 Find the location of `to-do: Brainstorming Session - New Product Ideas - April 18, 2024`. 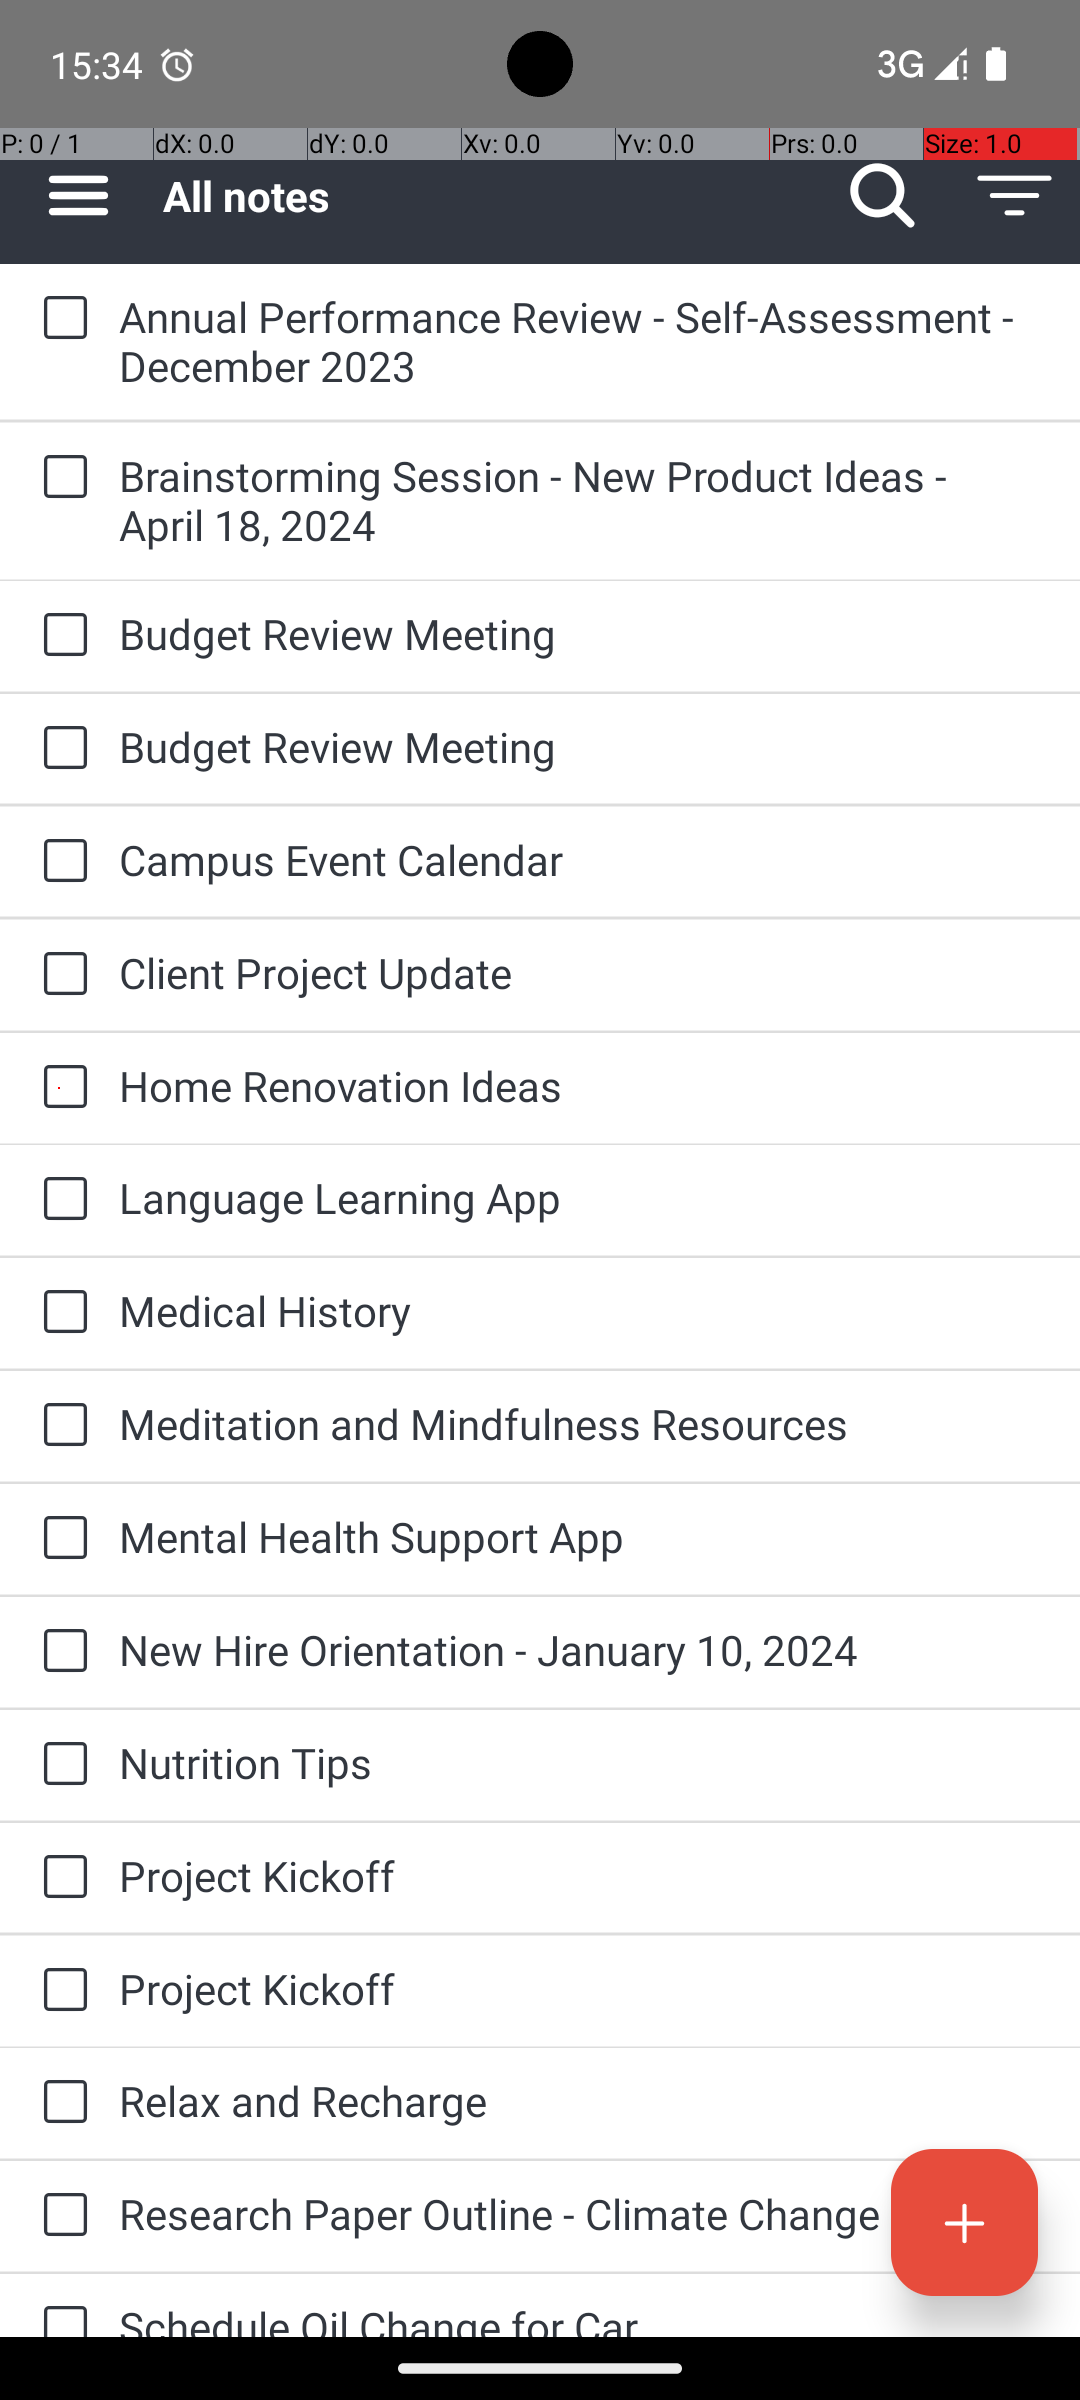

to-do: Brainstorming Session - New Product Ideas - April 18, 2024 is located at coordinates (60, 478).